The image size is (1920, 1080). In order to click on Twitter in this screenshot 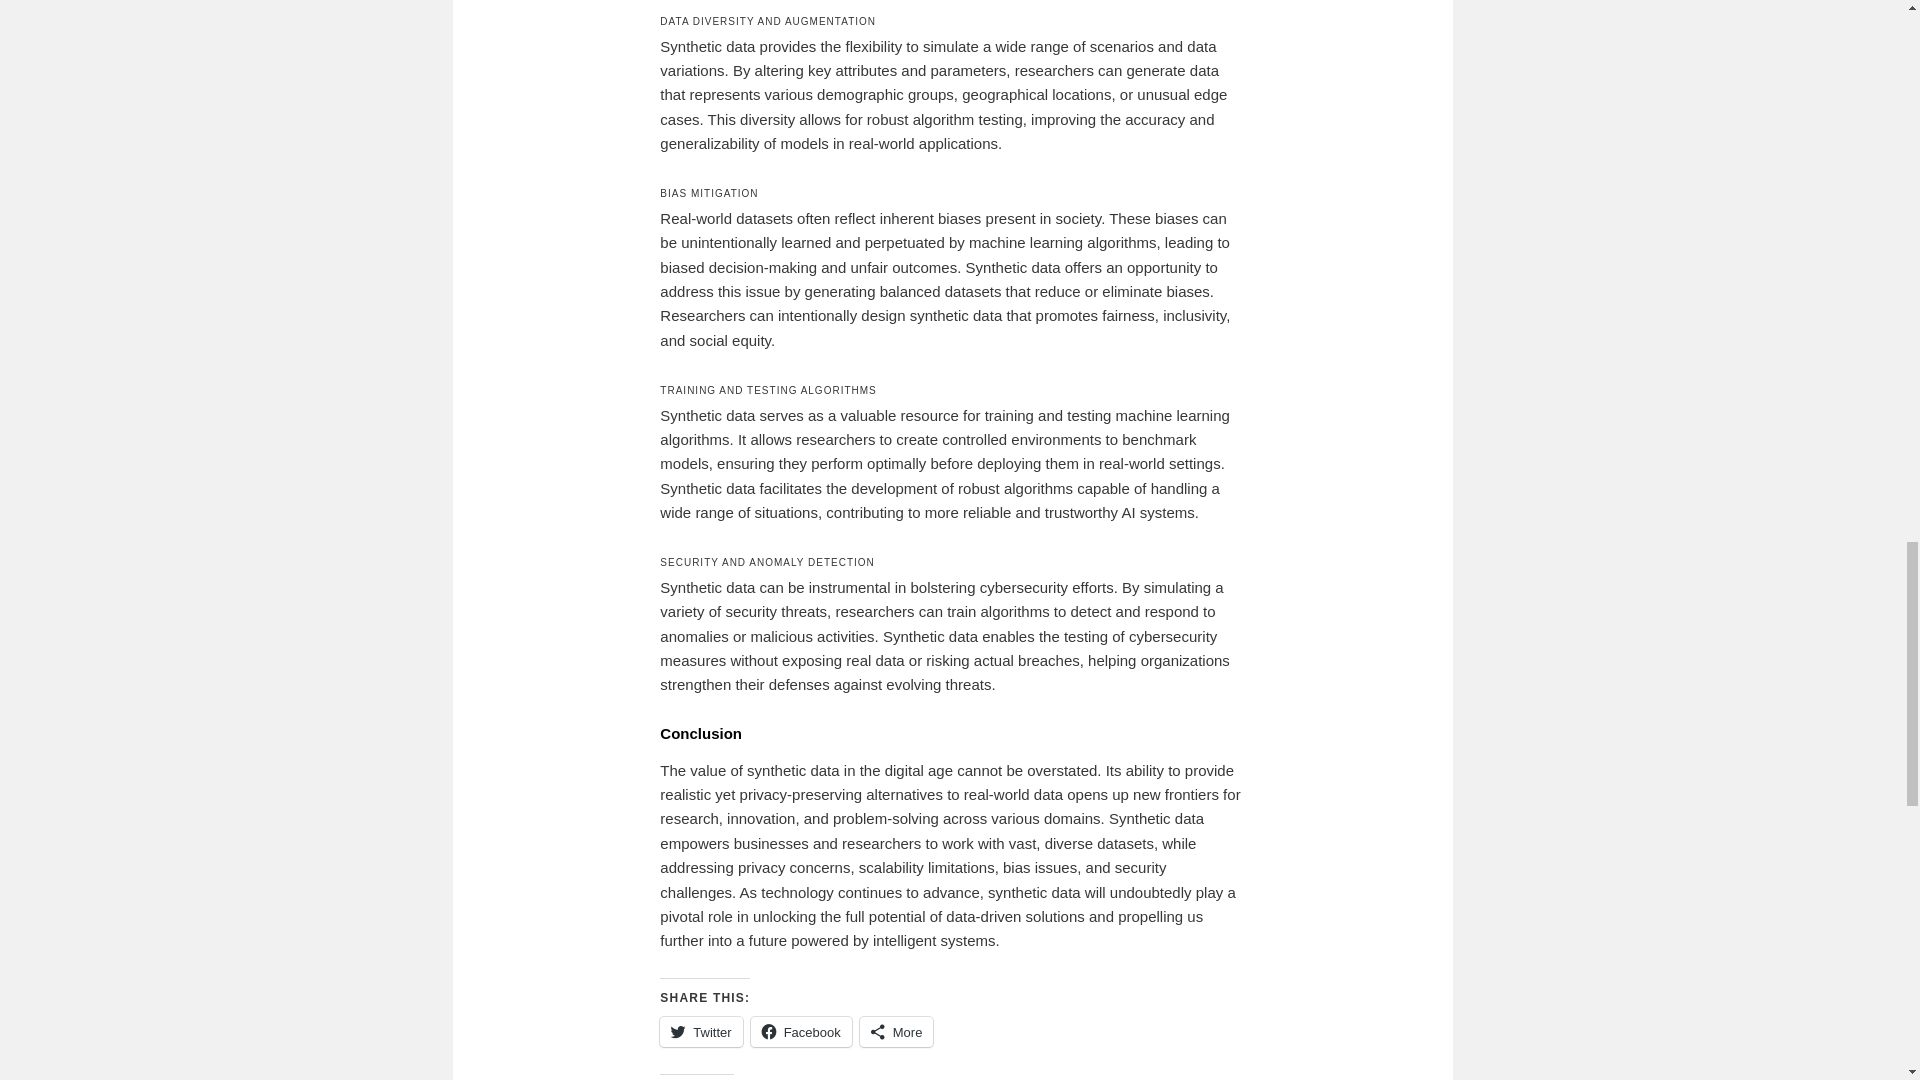, I will do `click(700, 1032)`.